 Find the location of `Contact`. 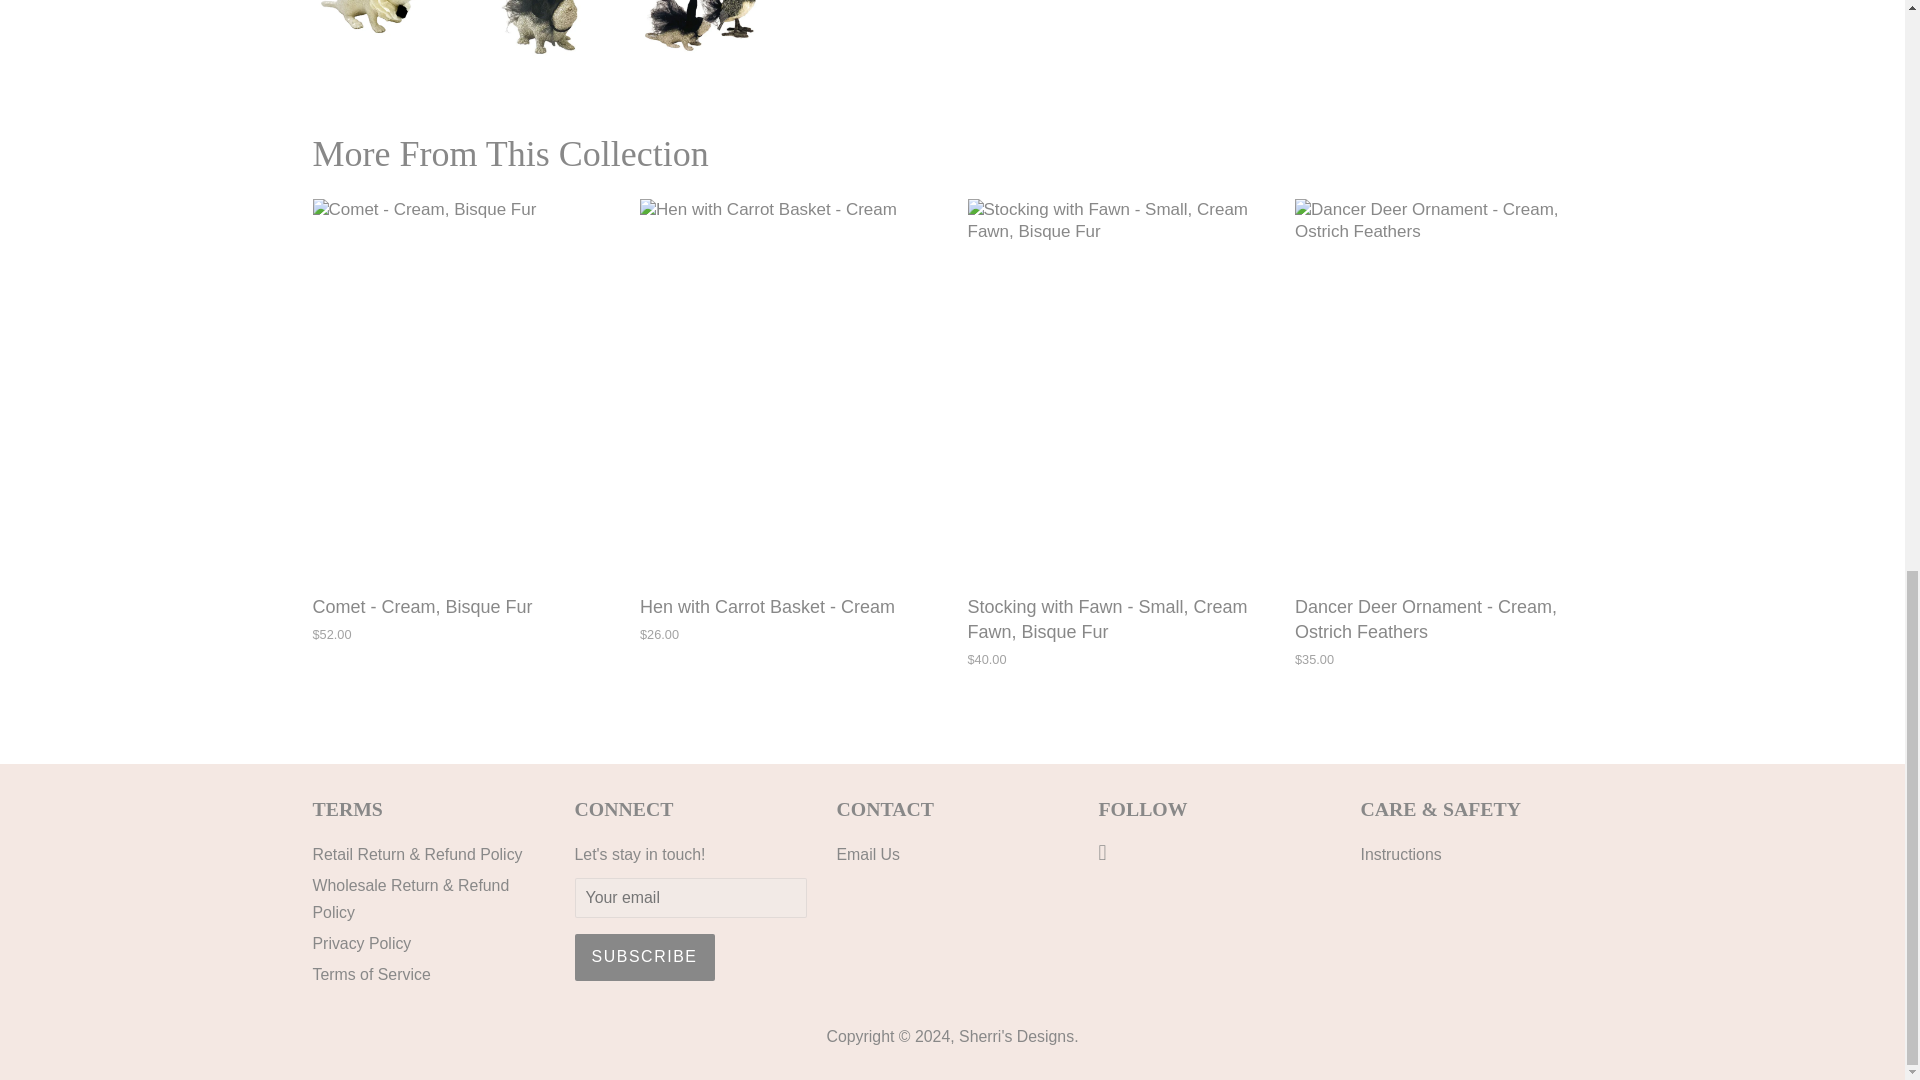

Contact is located at coordinates (855, 854).